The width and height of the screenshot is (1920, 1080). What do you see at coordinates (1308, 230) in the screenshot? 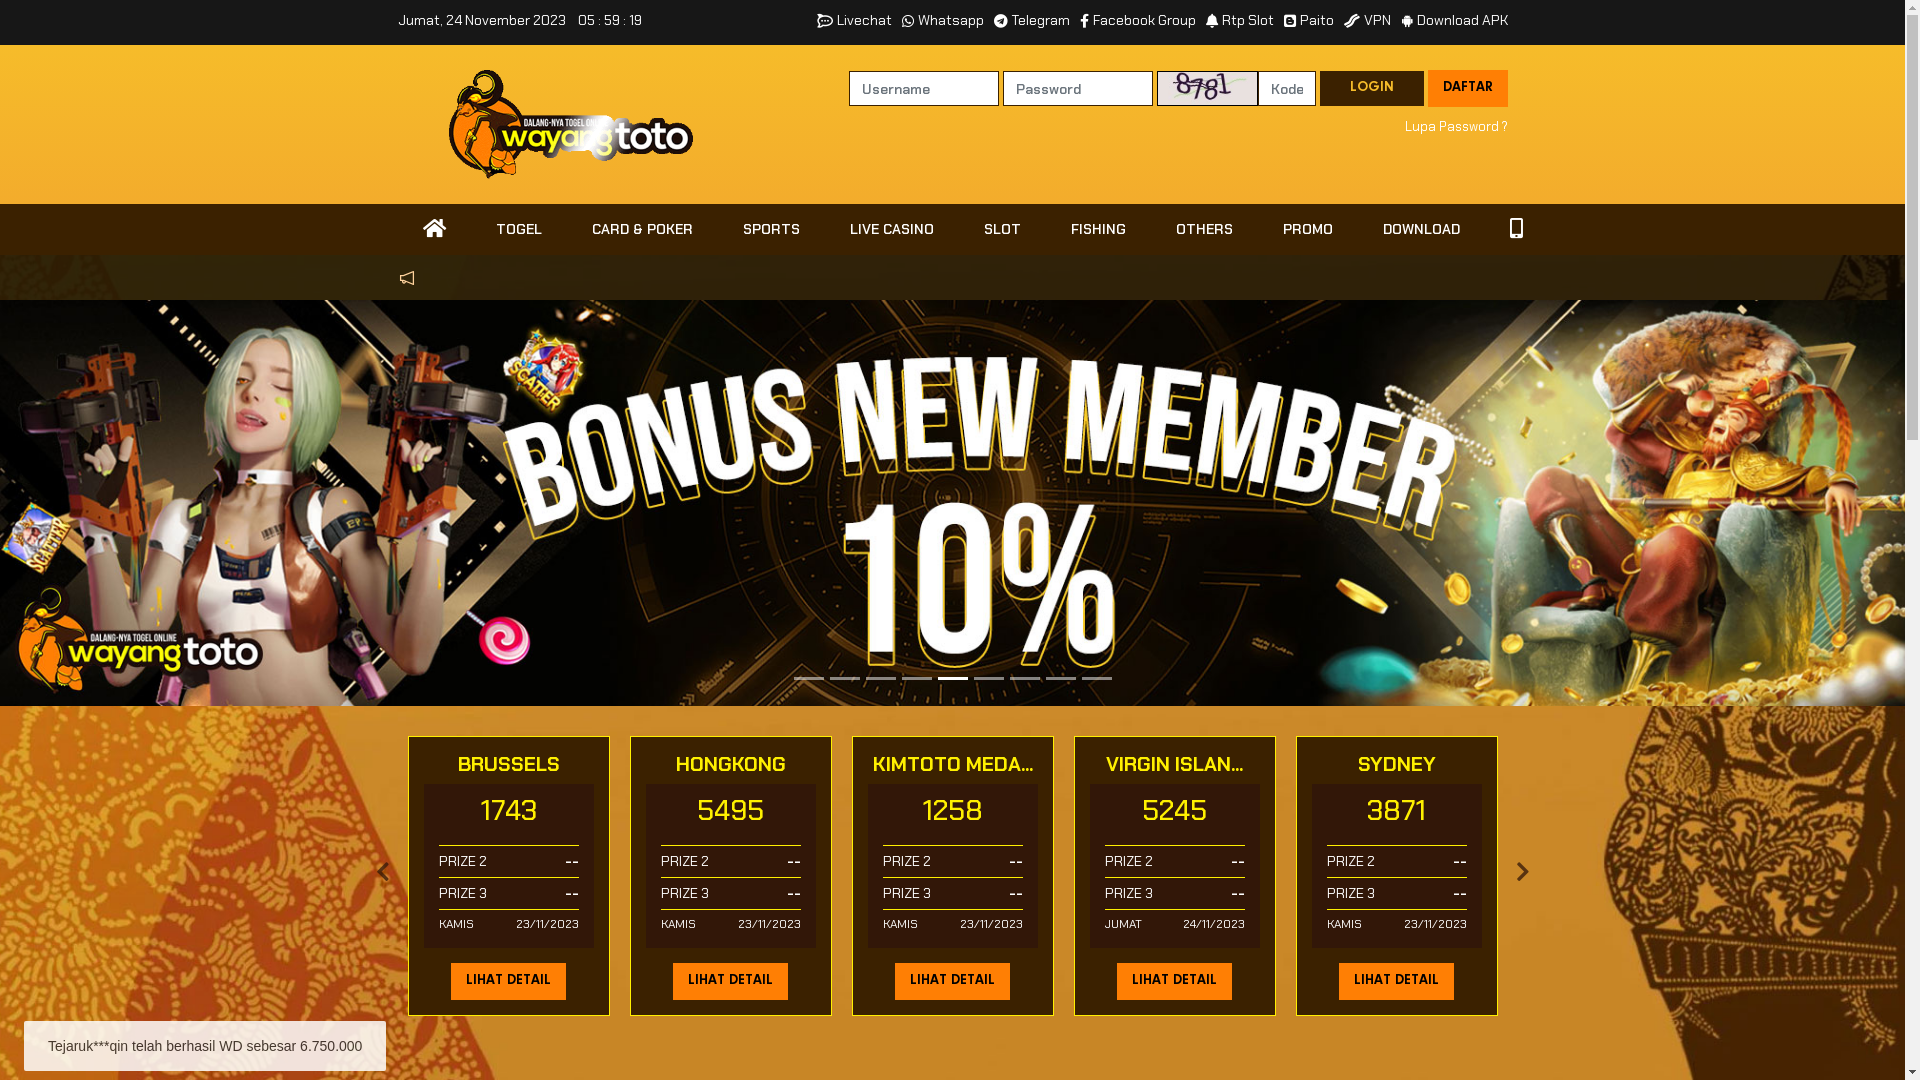
I see `PROMO` at bounding box center [1308, 230].